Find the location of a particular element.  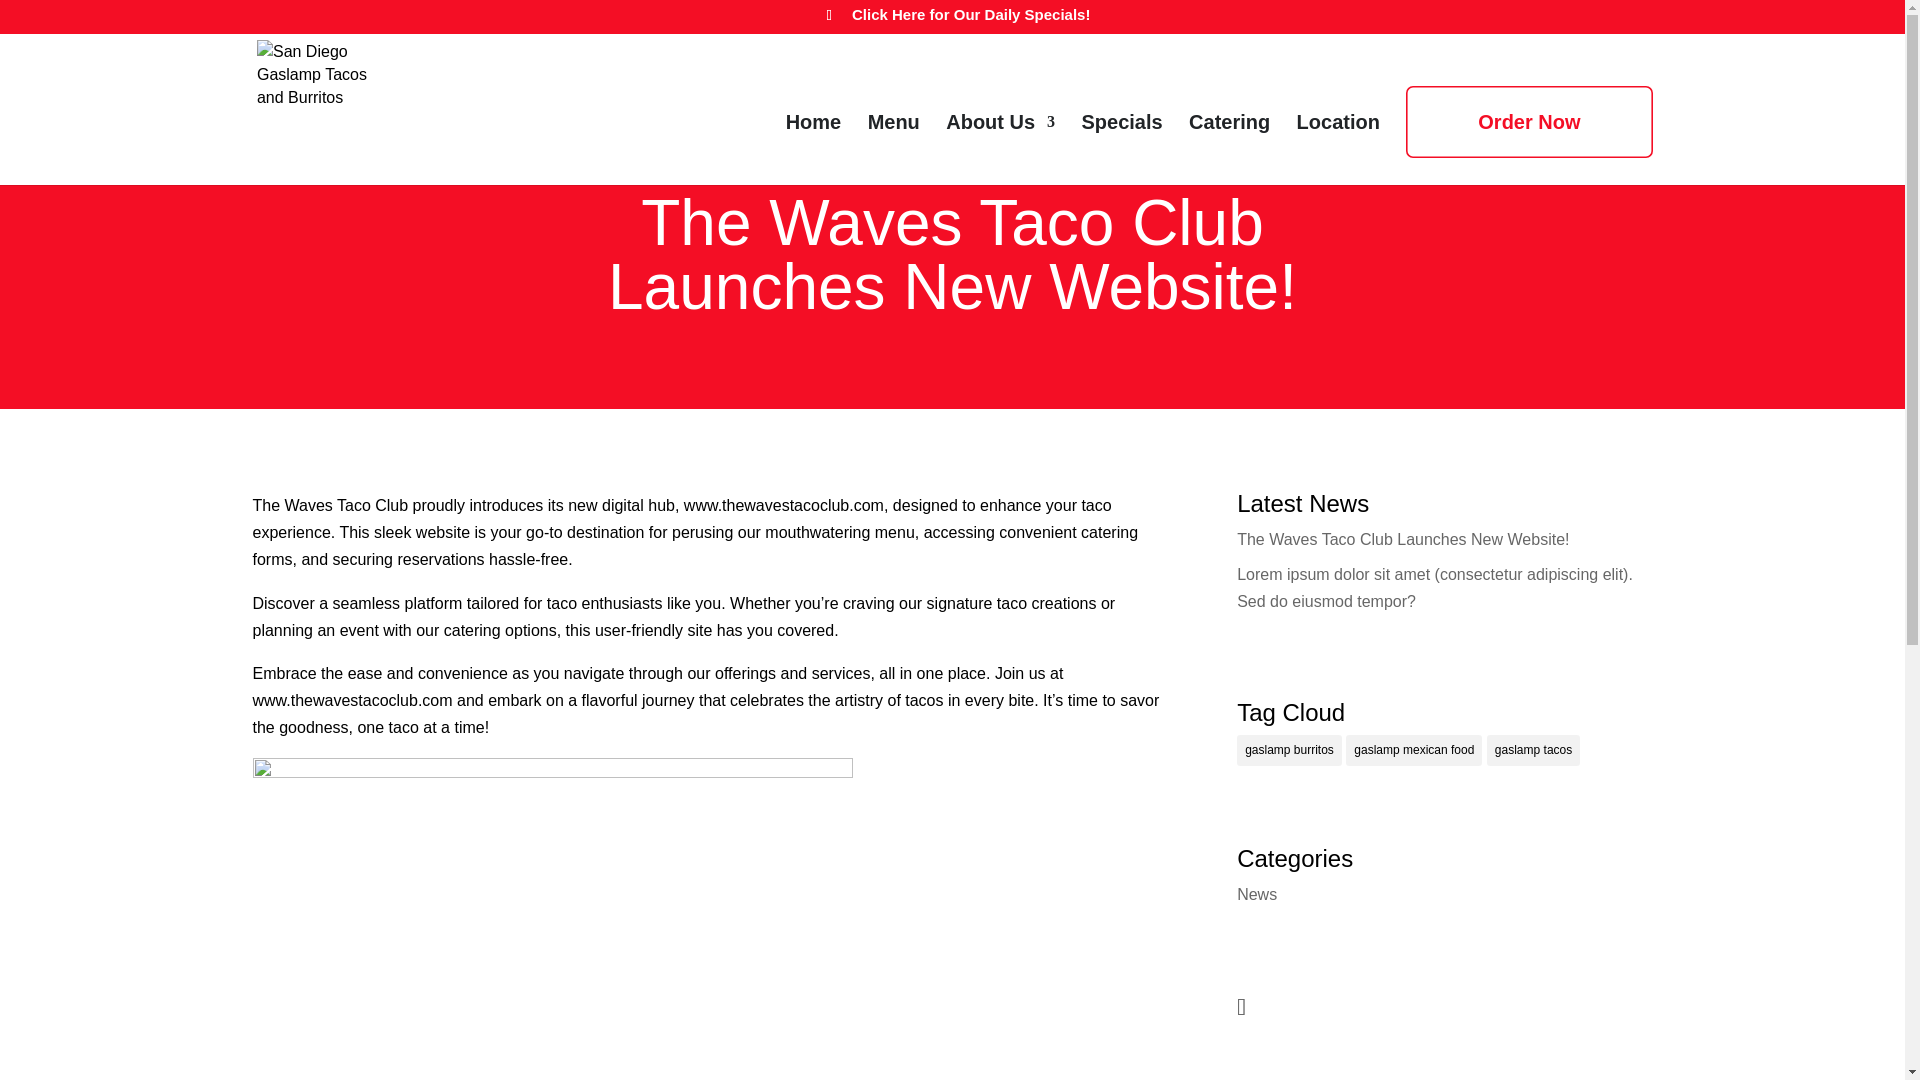

Location is located at coordinates (1338, 149).